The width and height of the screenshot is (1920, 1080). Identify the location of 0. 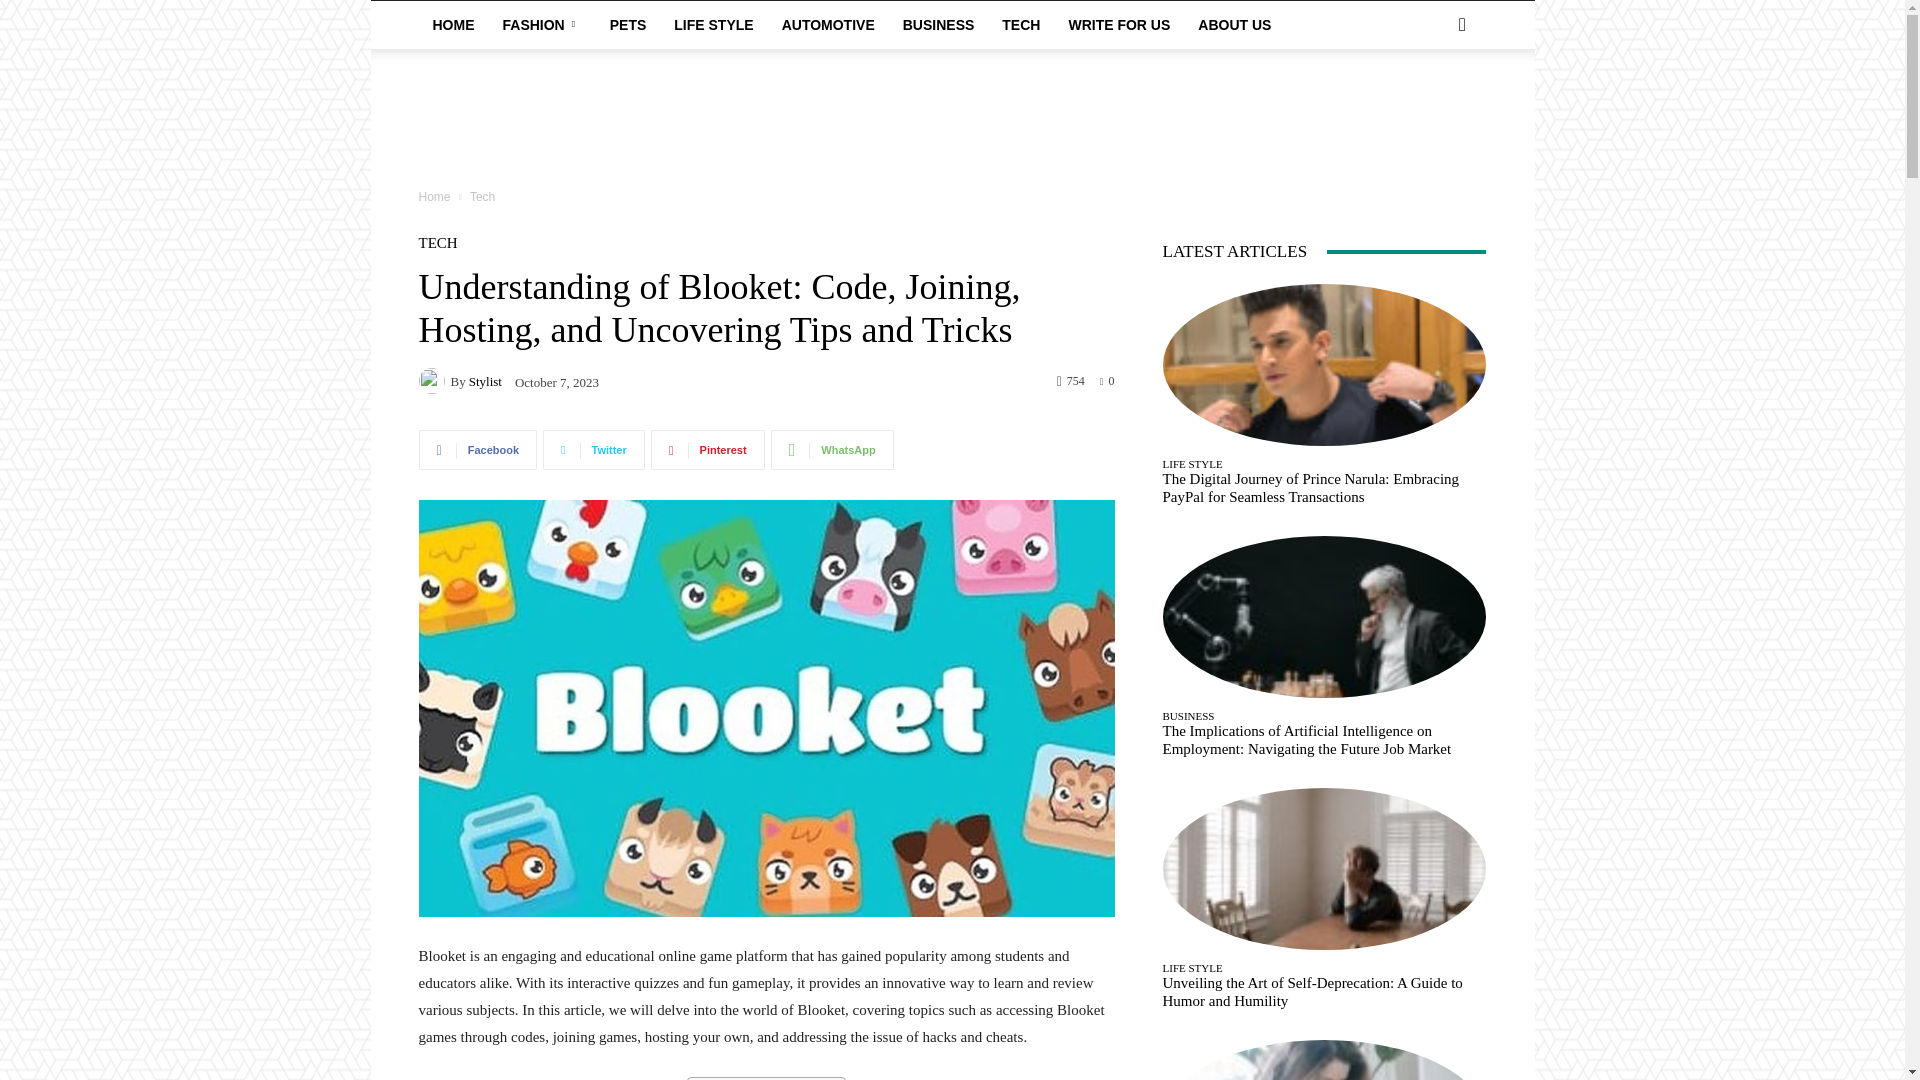
(1108, 379).